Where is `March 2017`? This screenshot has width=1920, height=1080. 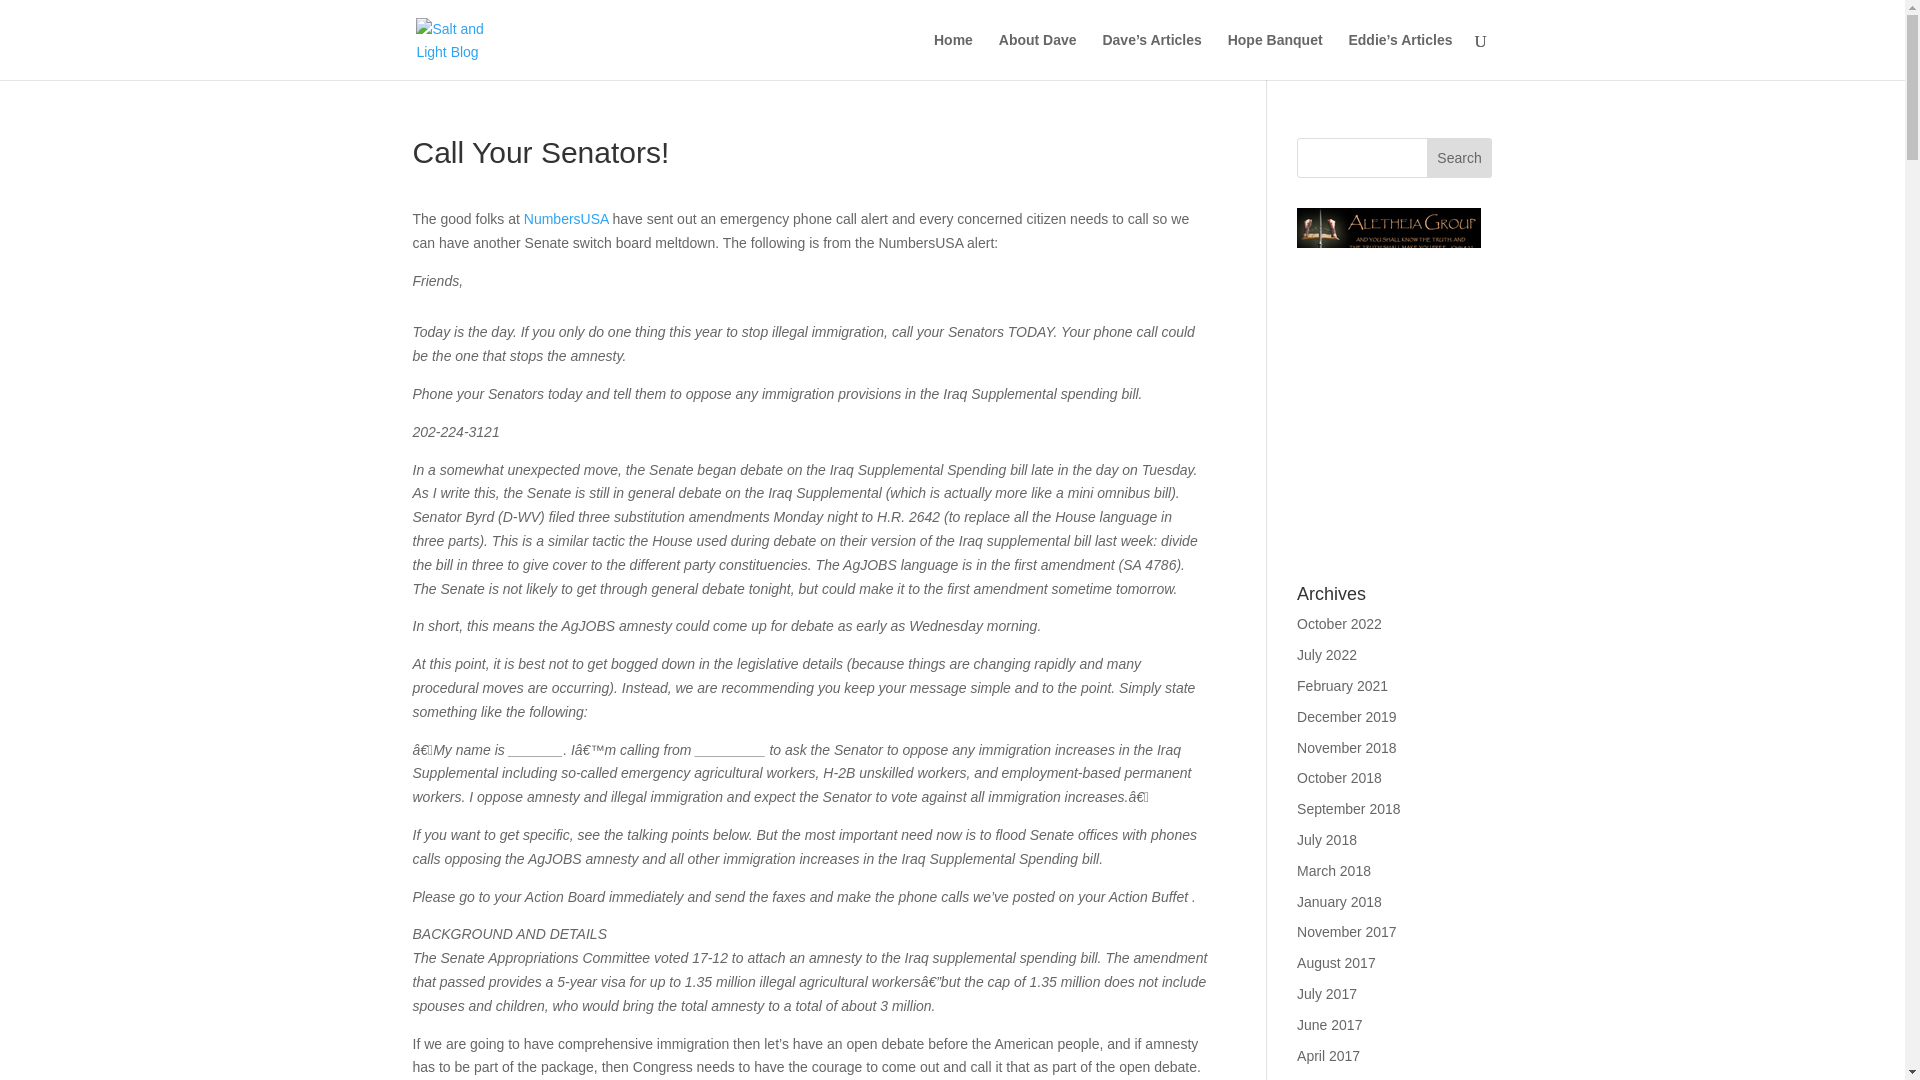 March 2017 is located at coordinates (1334, 1078).